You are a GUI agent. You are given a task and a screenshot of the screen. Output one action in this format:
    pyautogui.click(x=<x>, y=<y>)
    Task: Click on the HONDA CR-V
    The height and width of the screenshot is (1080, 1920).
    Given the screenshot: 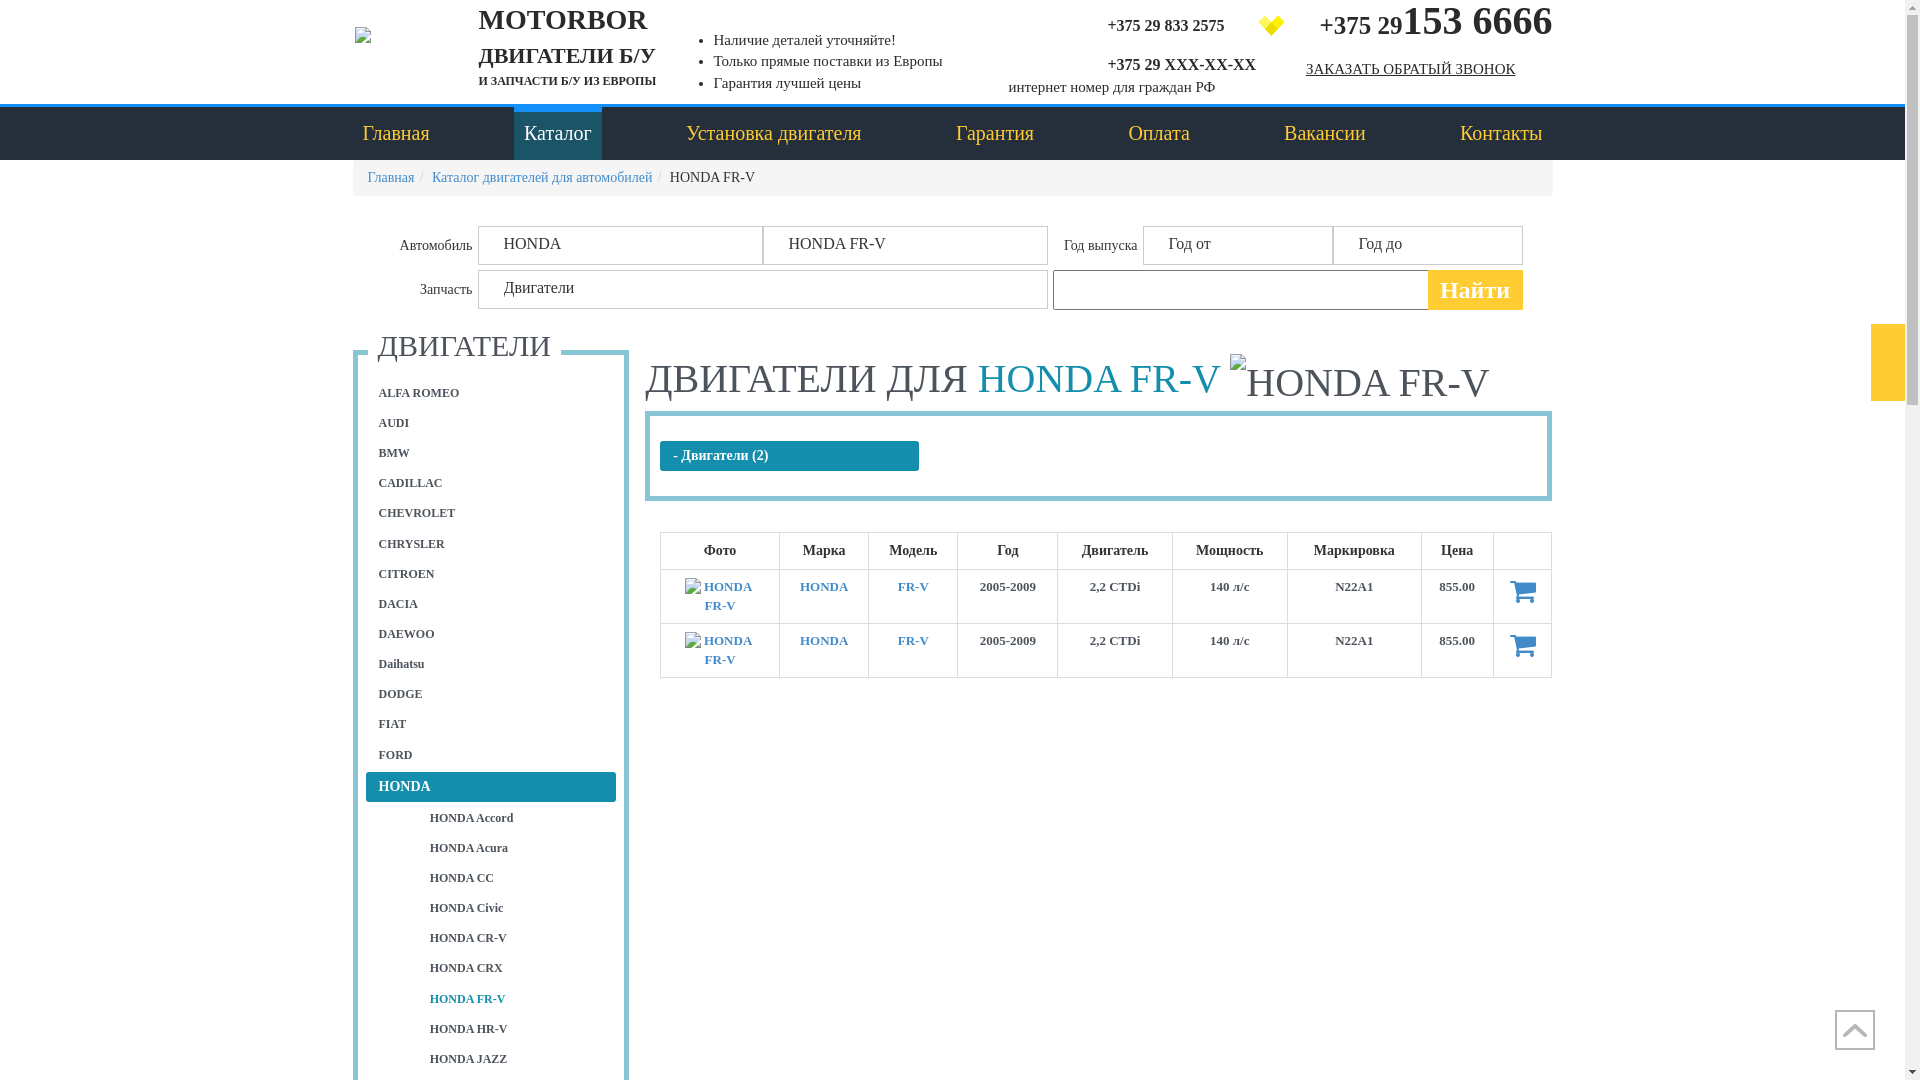 What is the action you would take?
    pyautogui.click(x=514, y=938)
    